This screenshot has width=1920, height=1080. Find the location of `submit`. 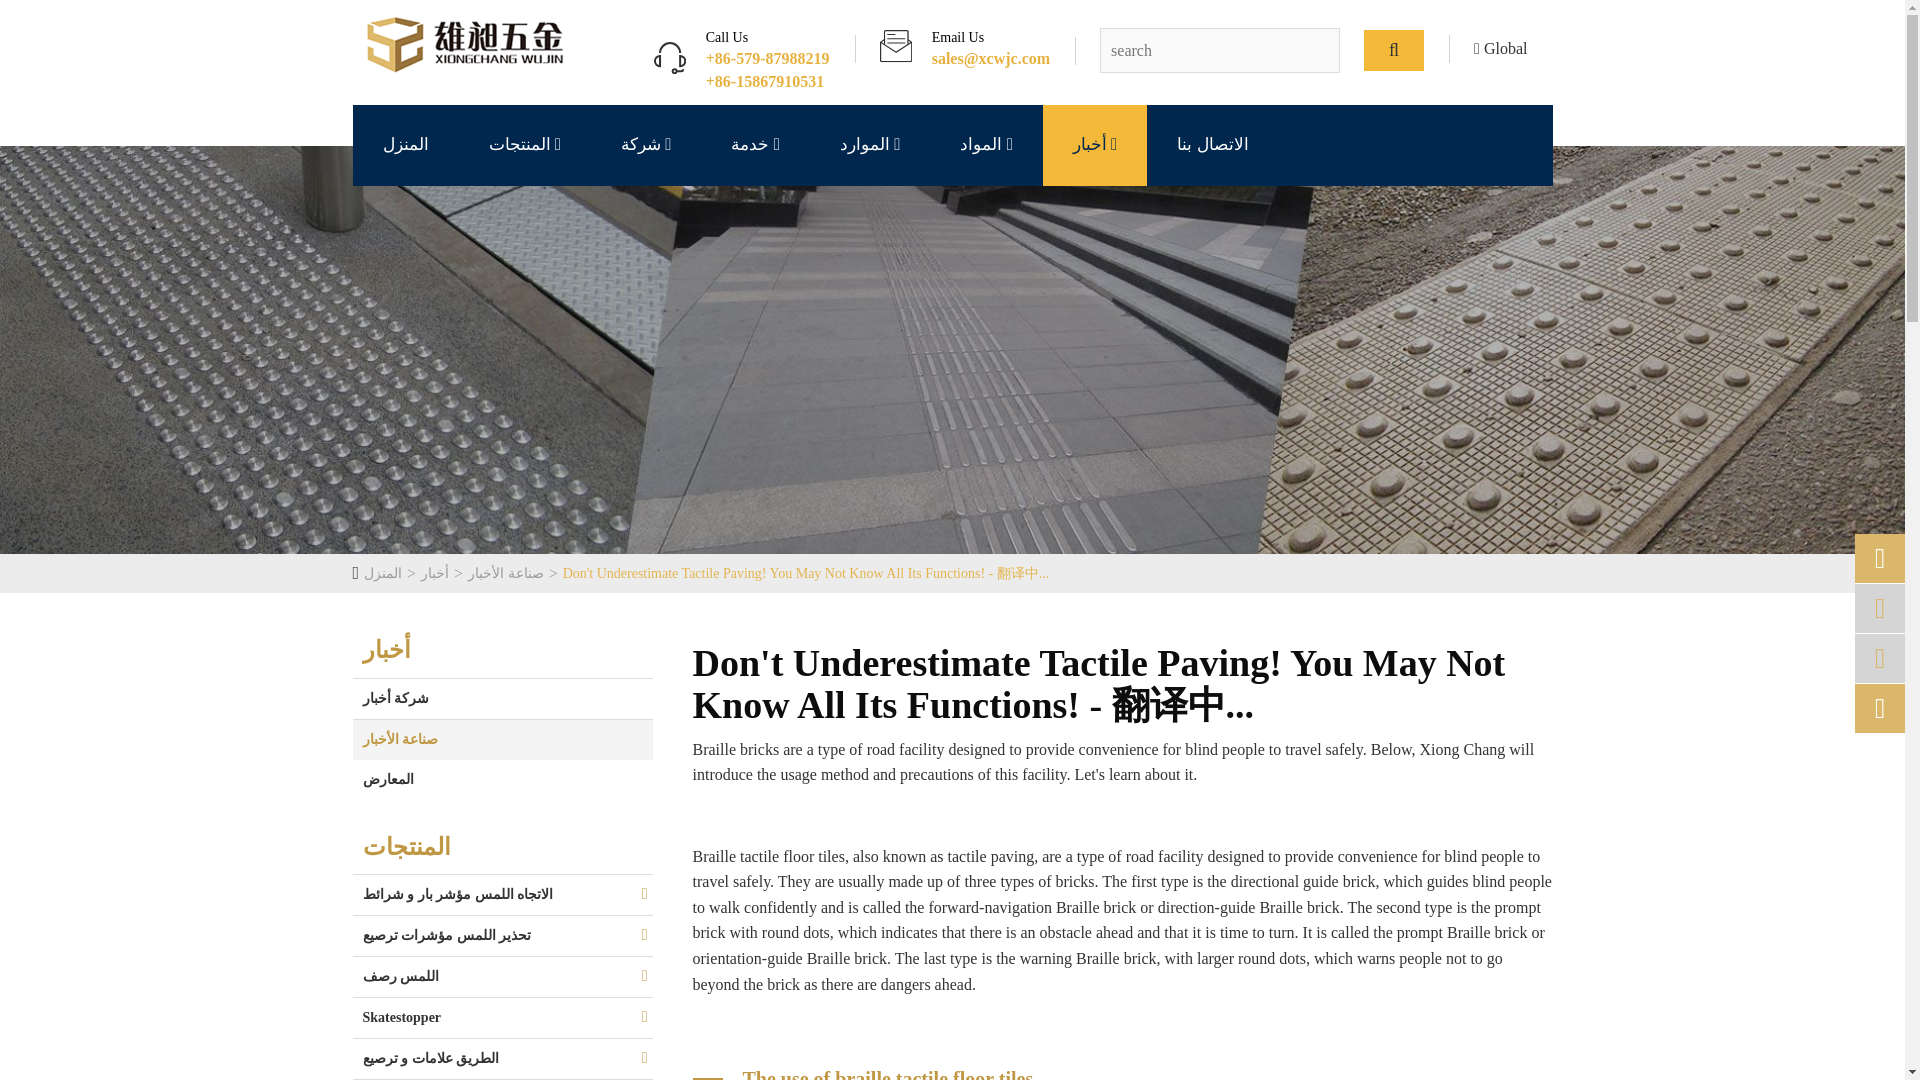

submit is located at coordinates (1394, 51).